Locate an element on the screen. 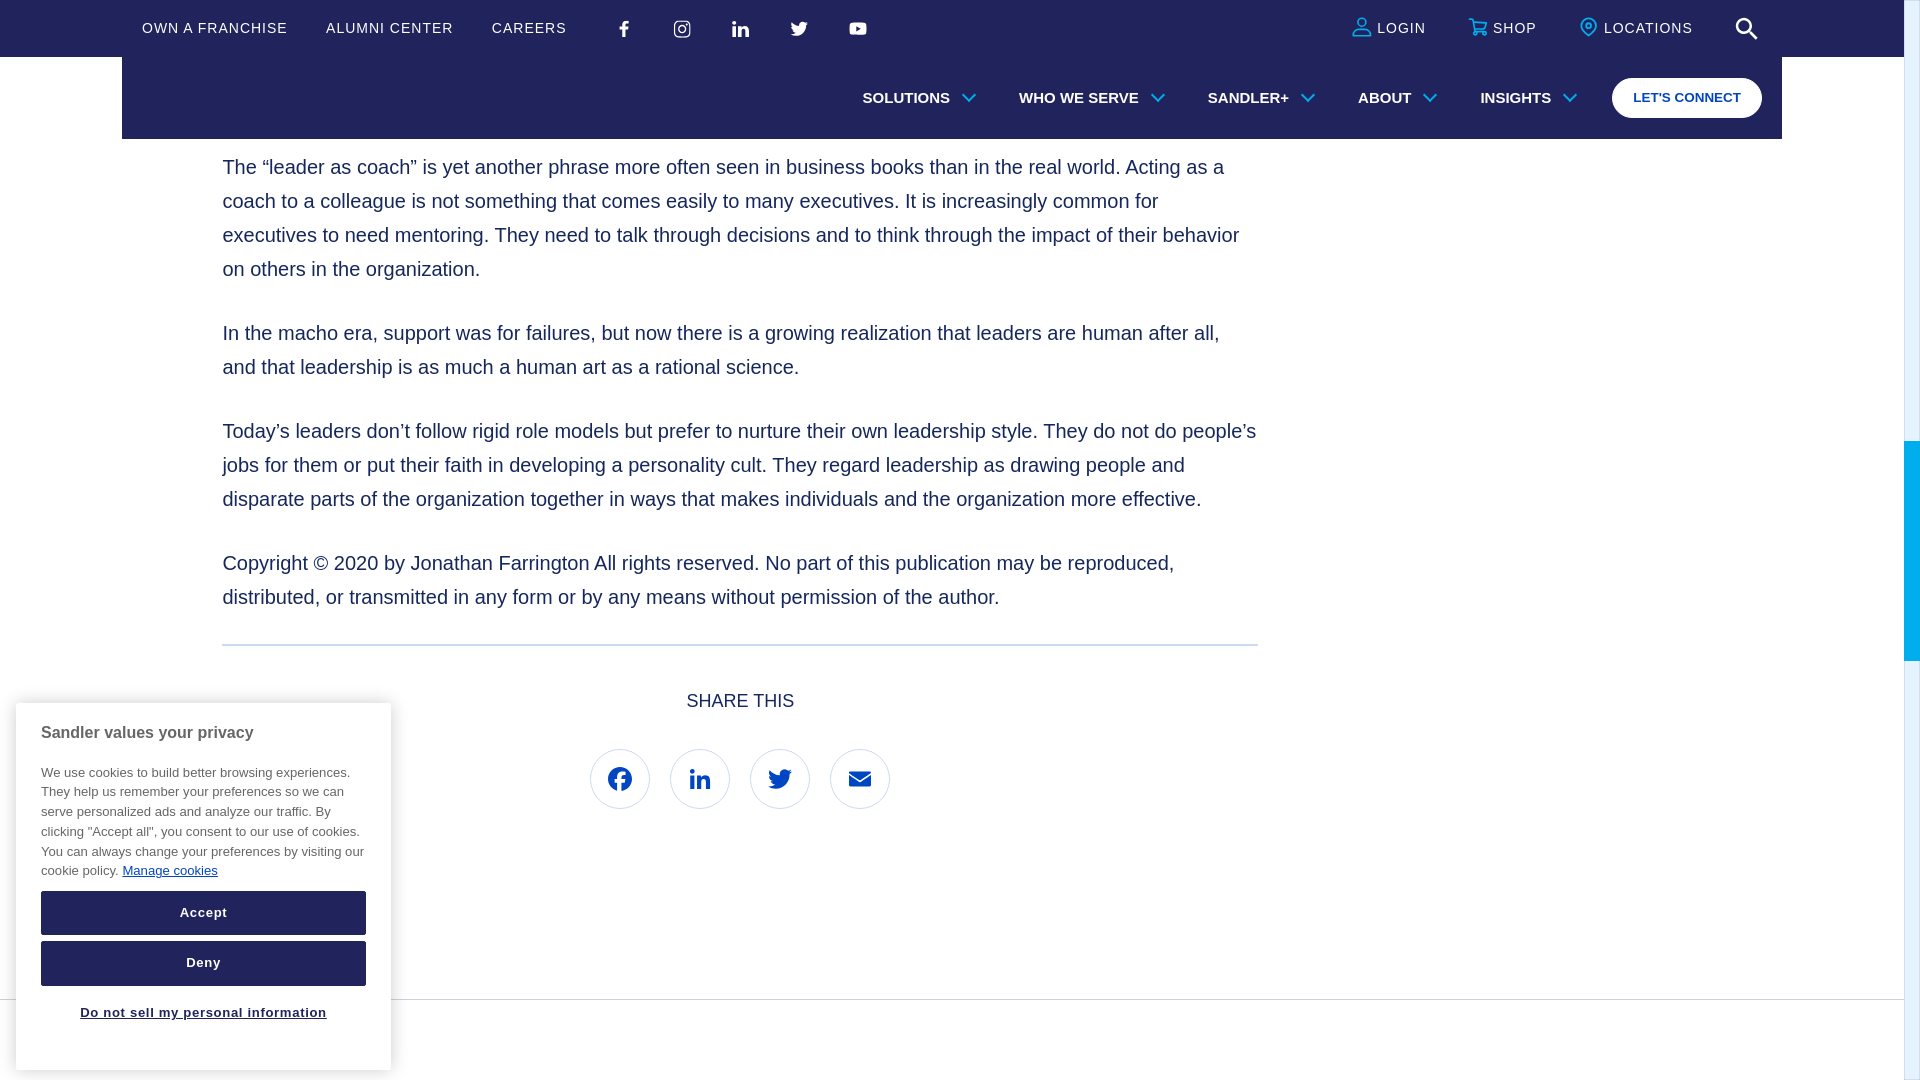 The image size is (1920, 1080). Email is located at coordinates (860, 778).